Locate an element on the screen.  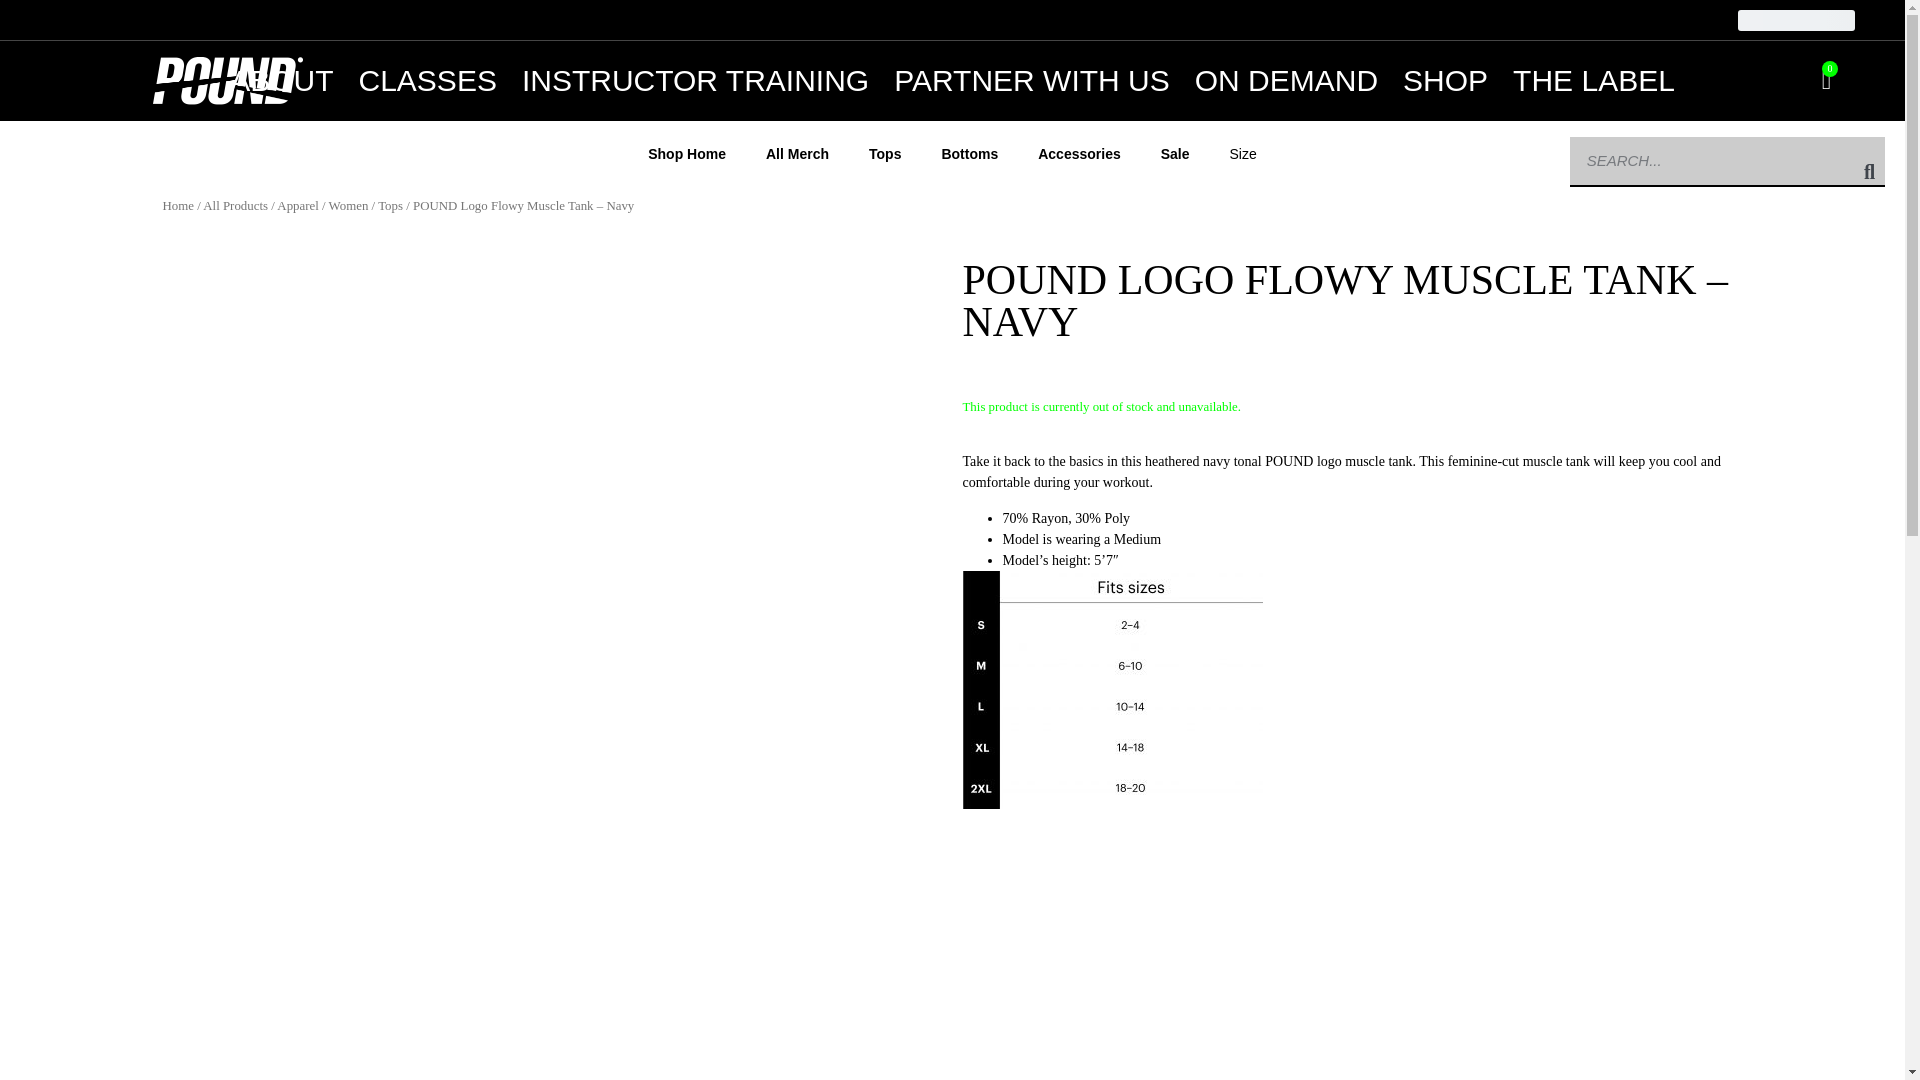
SHOP is located at coordinates (1446, 80).